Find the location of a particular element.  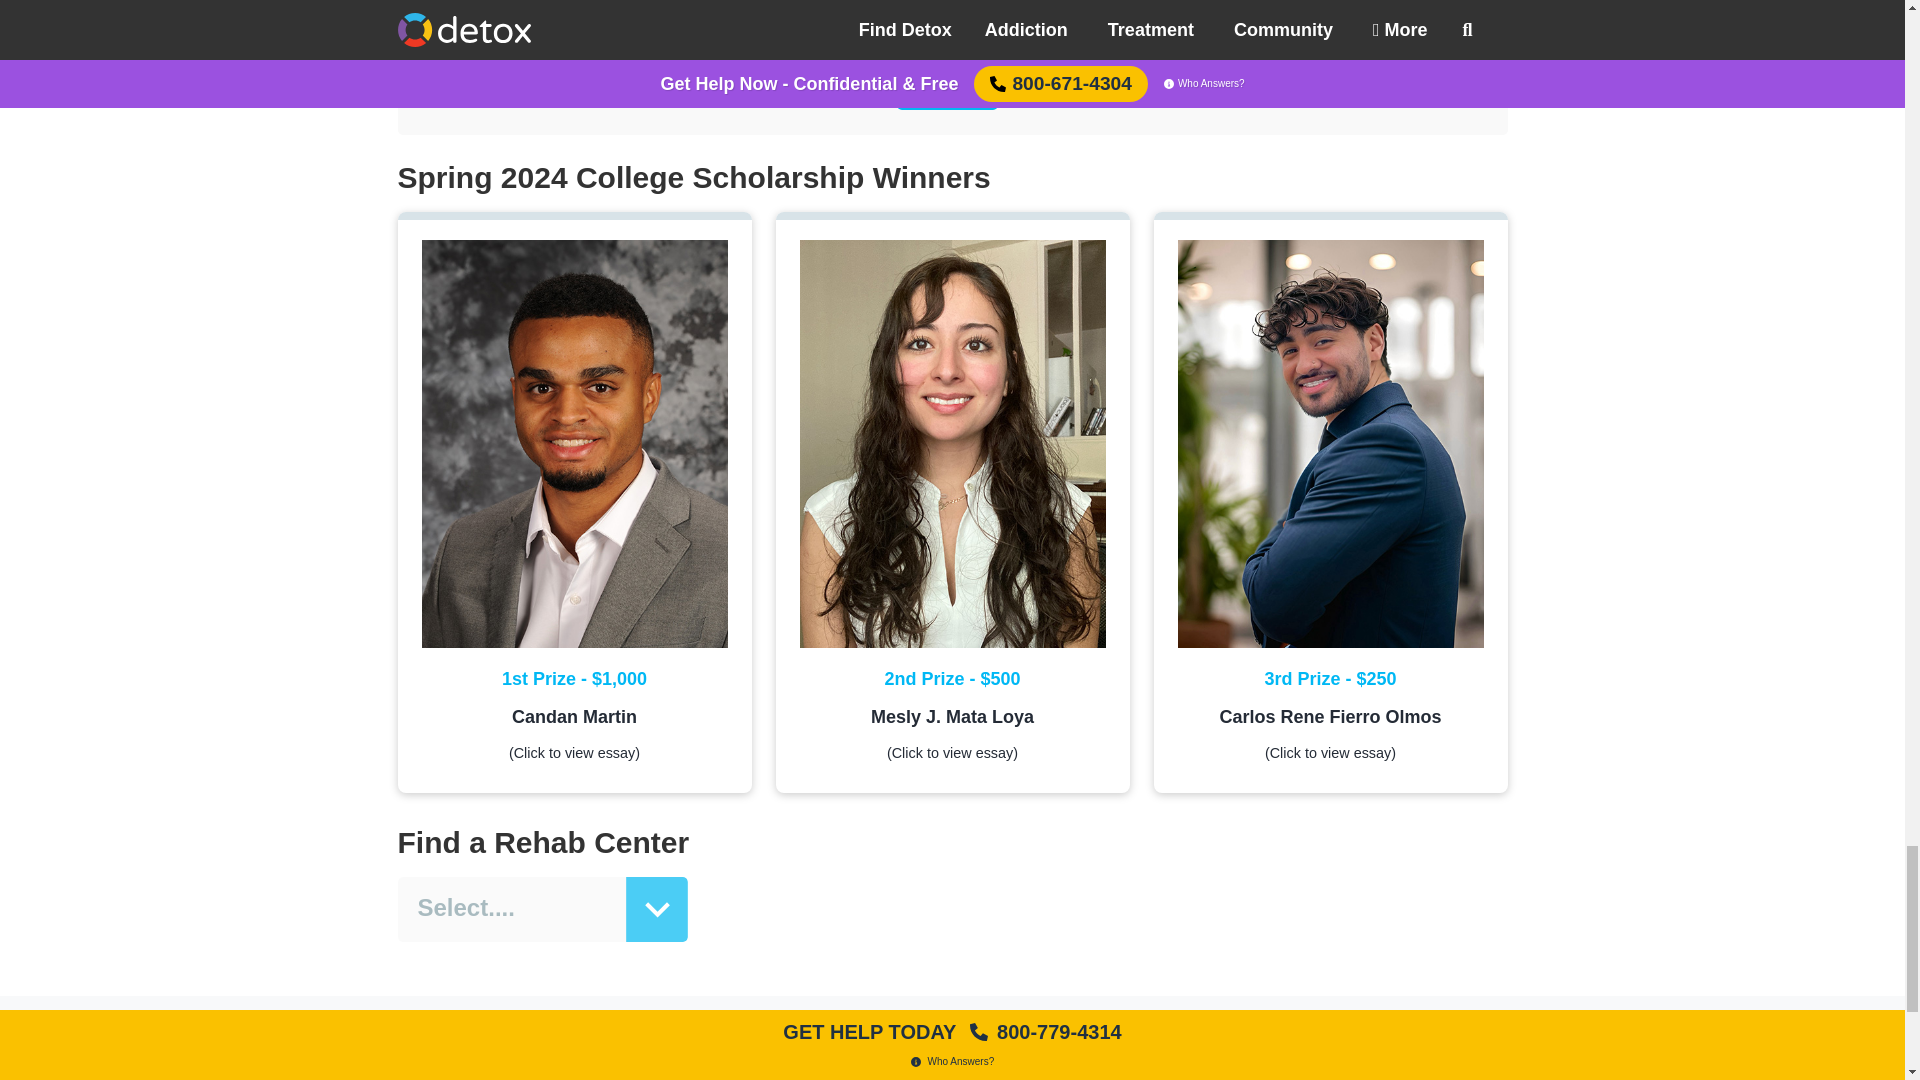

Follow us on Pinterest is located at coordinates (1018, 1062).